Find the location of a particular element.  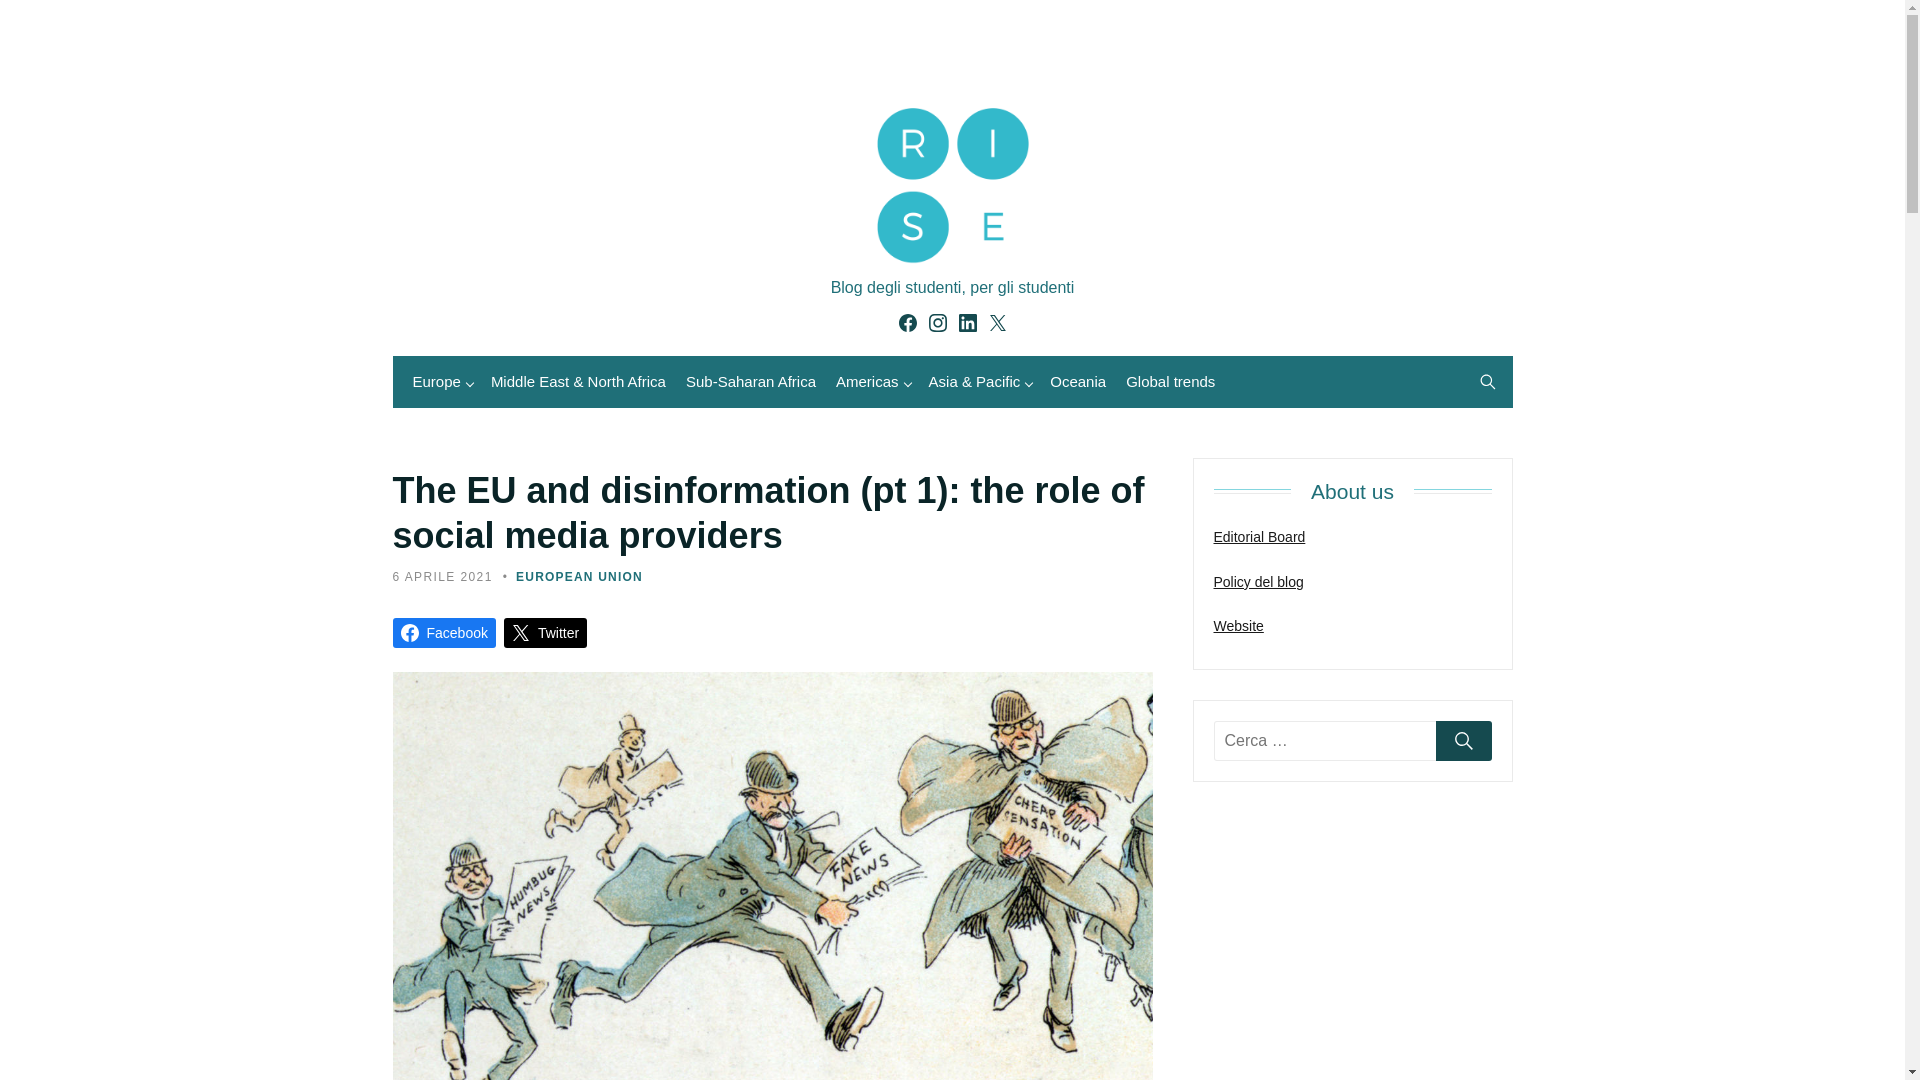

Oceania is located at coordinates (1078, 382).